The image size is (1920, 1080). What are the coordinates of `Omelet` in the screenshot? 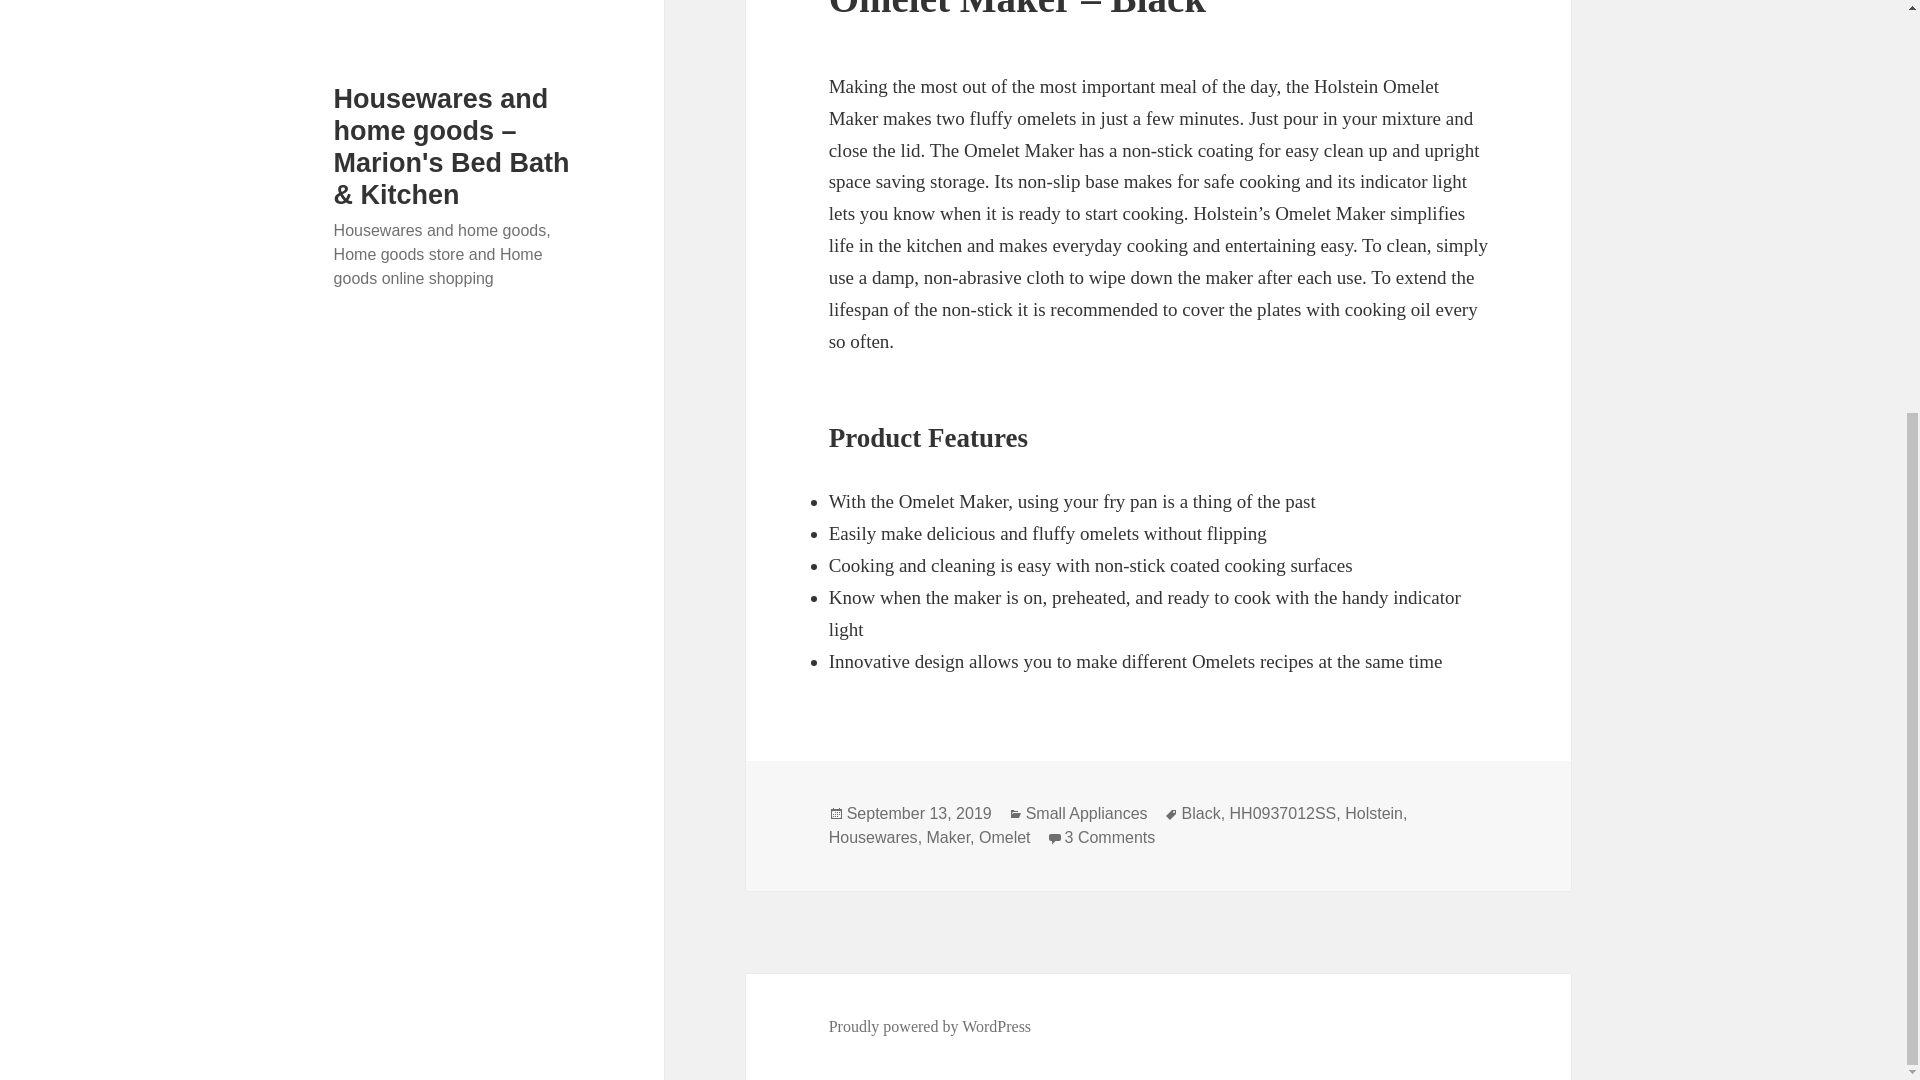 It's located at (1005, 838).